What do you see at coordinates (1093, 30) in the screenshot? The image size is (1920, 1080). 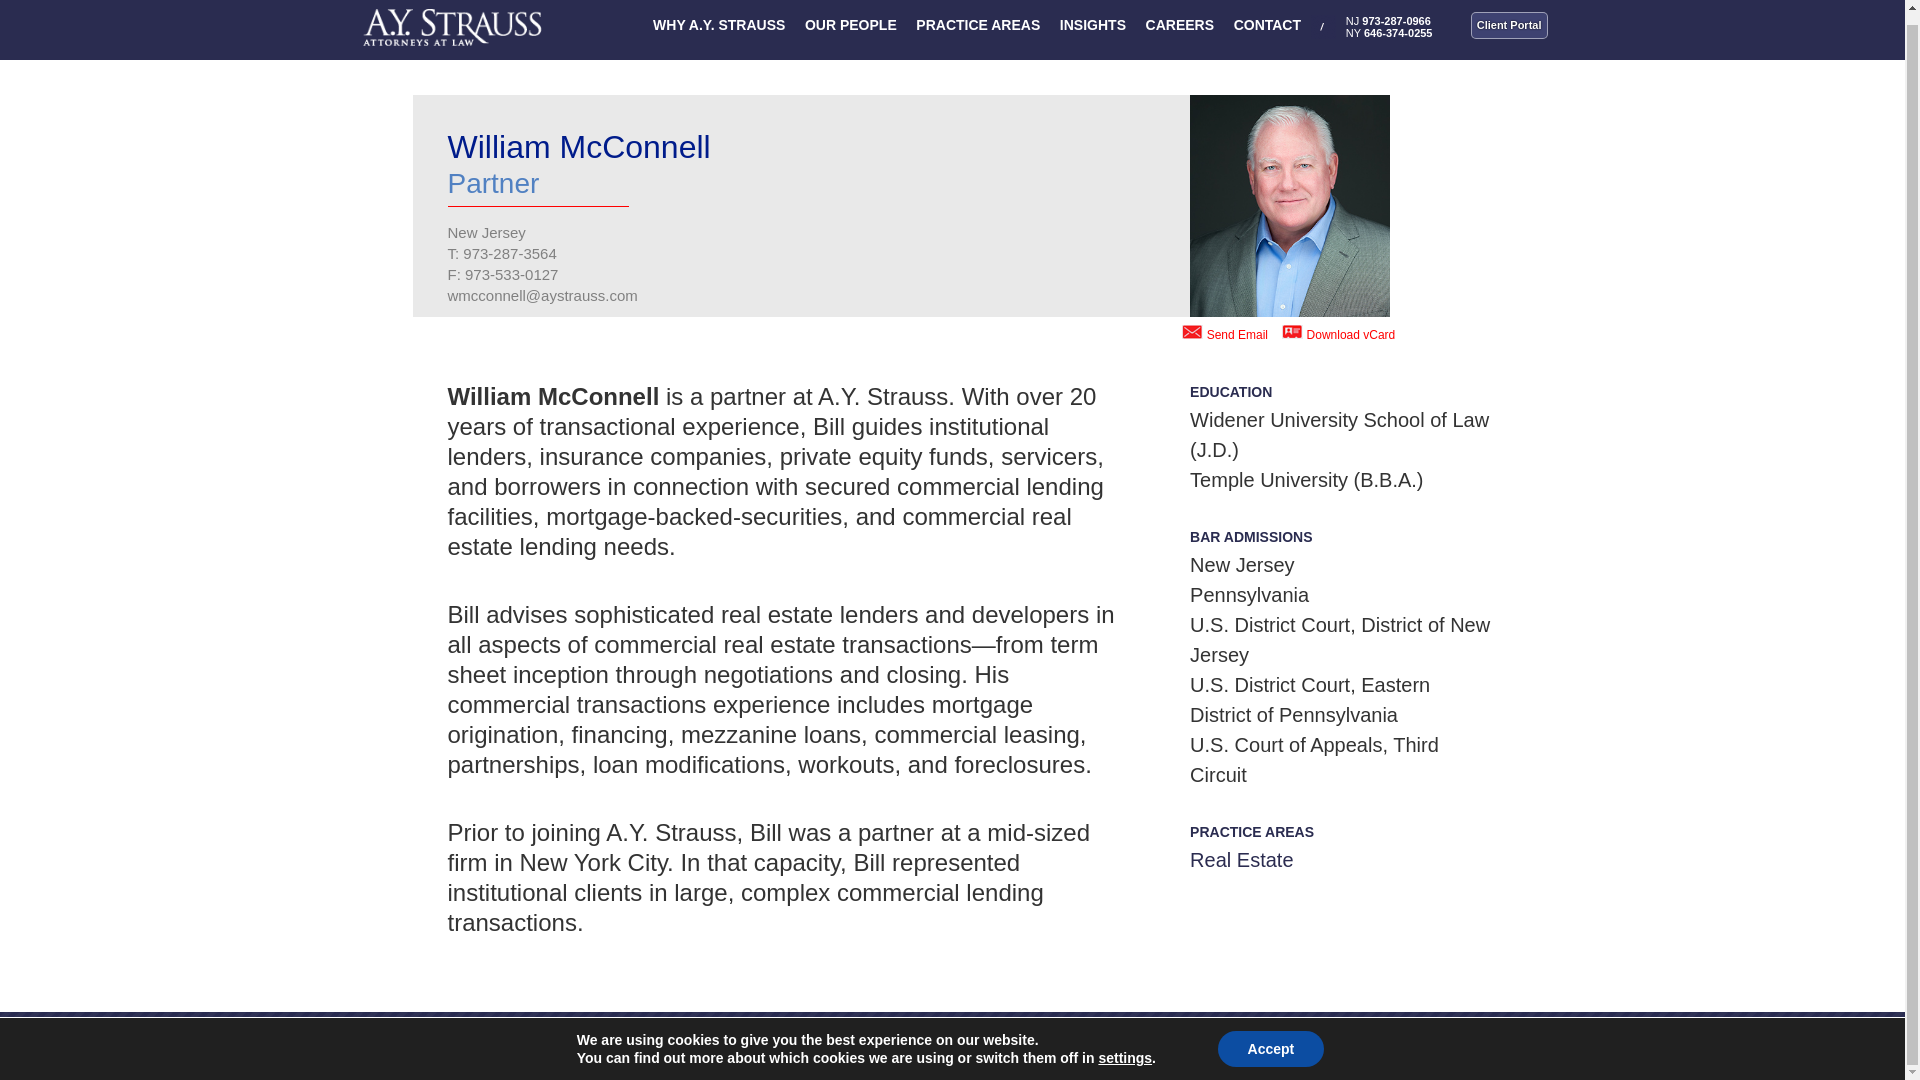 I see `INSIGHTS` at bounding box center [1093, 30].